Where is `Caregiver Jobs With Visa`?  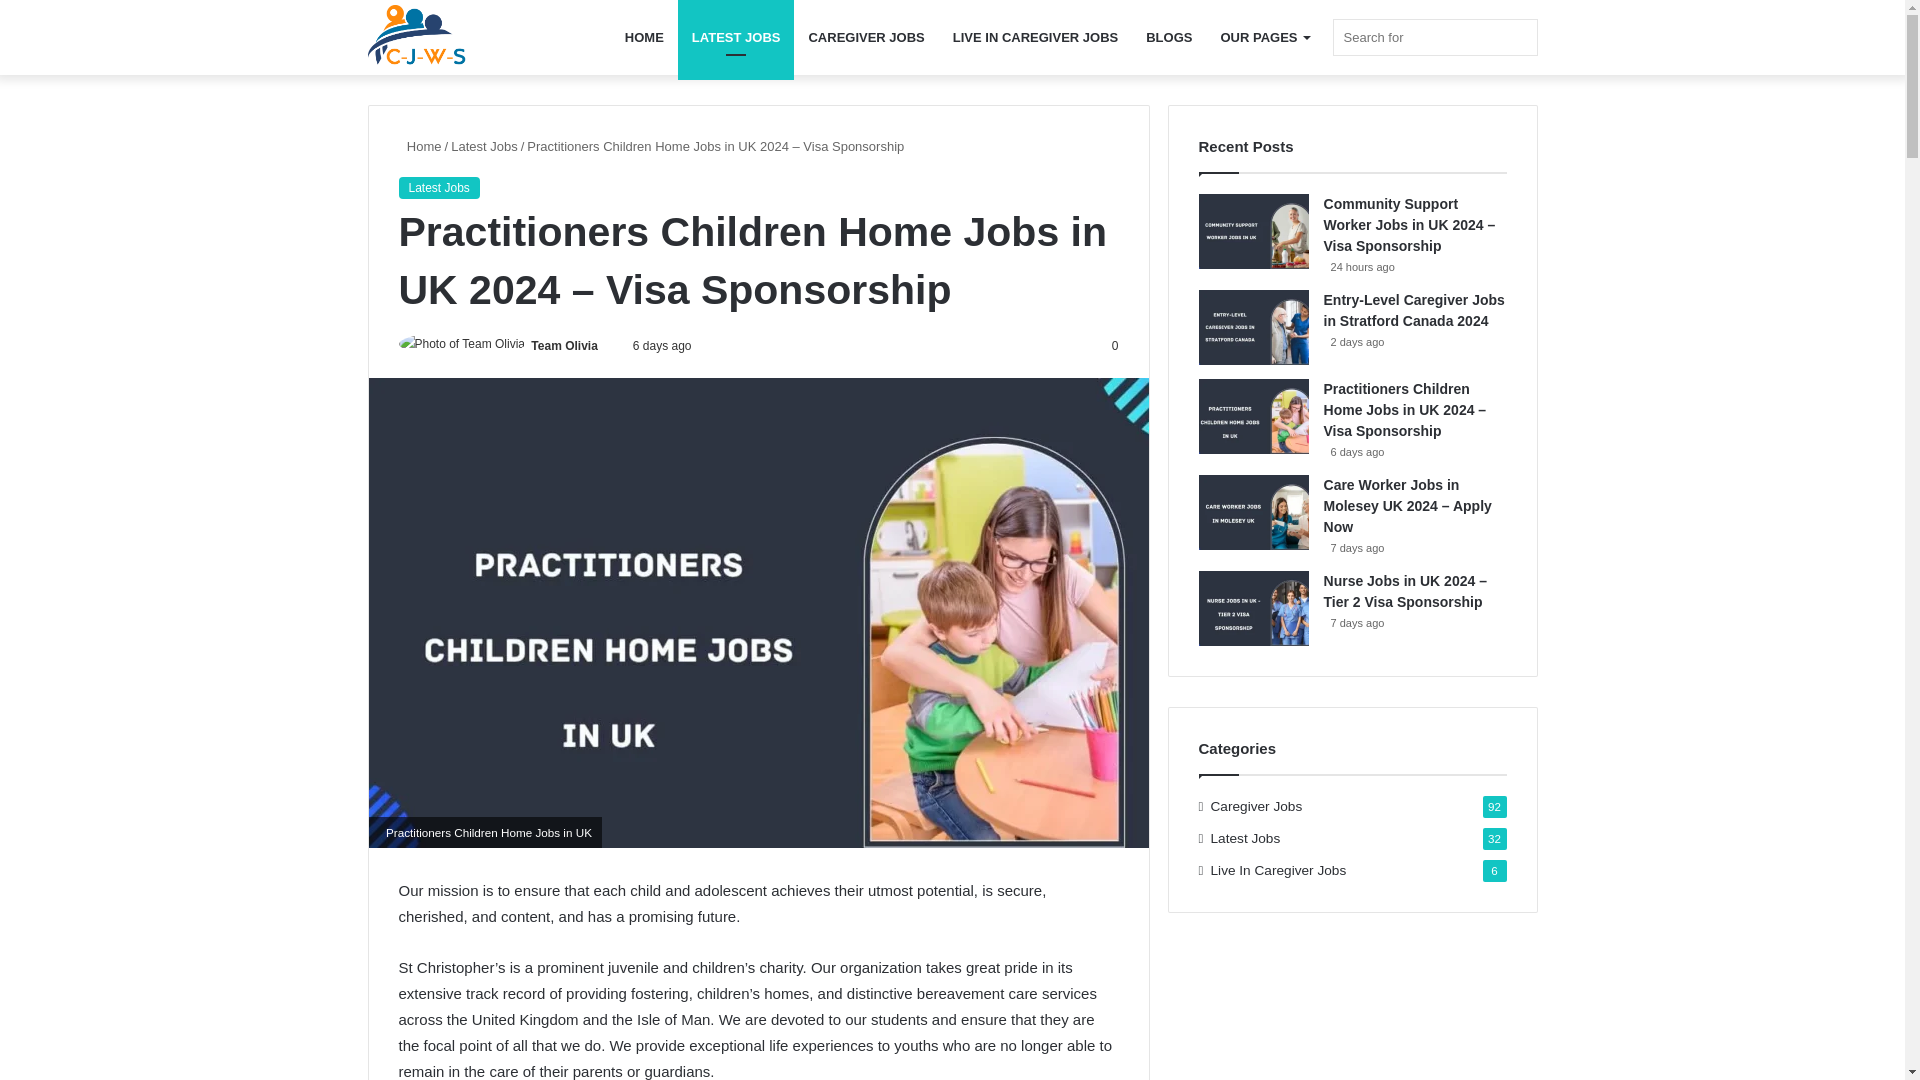
Caregiver Jobs With Visa is located at coordinates (418, 38).